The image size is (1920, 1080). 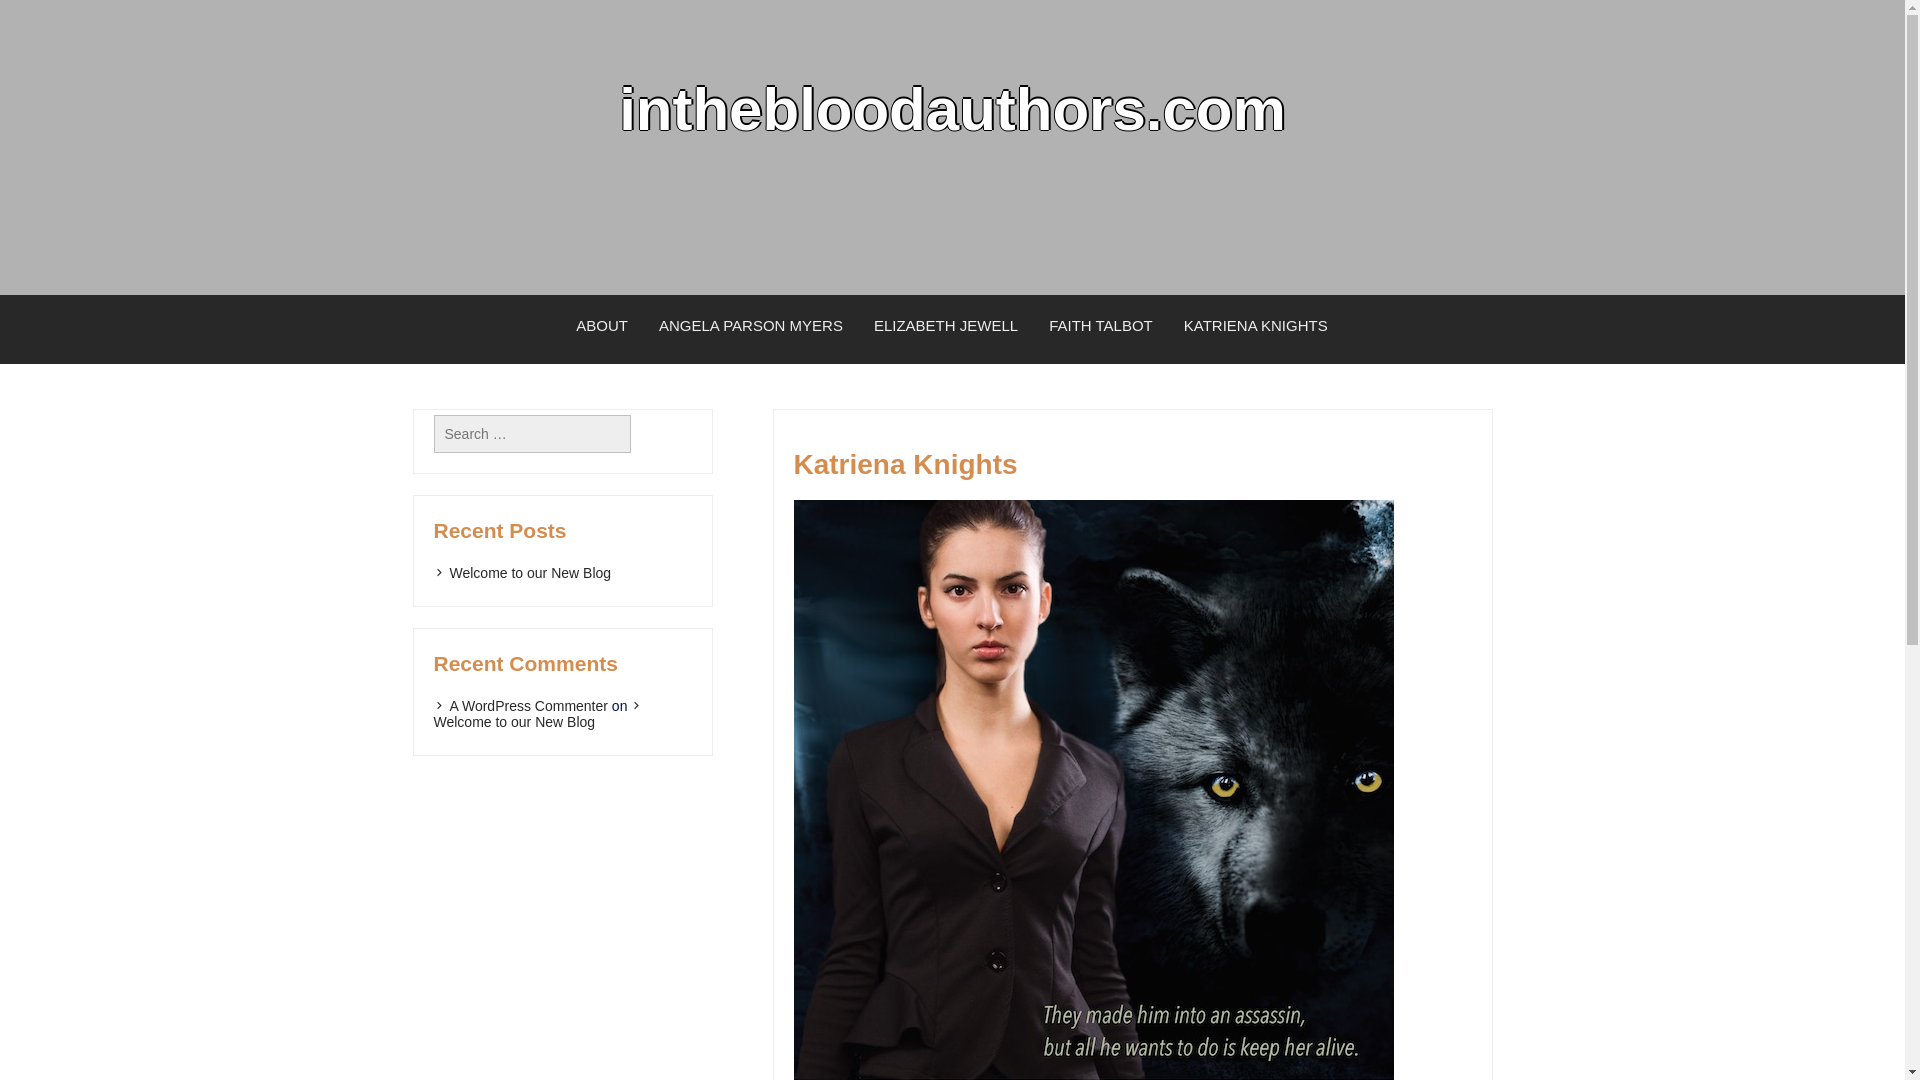 What do you see at coordinates (750, 326) in the screenshot?
I see `ANGELA PARSON MYERS` at bounding box center [750, 326].